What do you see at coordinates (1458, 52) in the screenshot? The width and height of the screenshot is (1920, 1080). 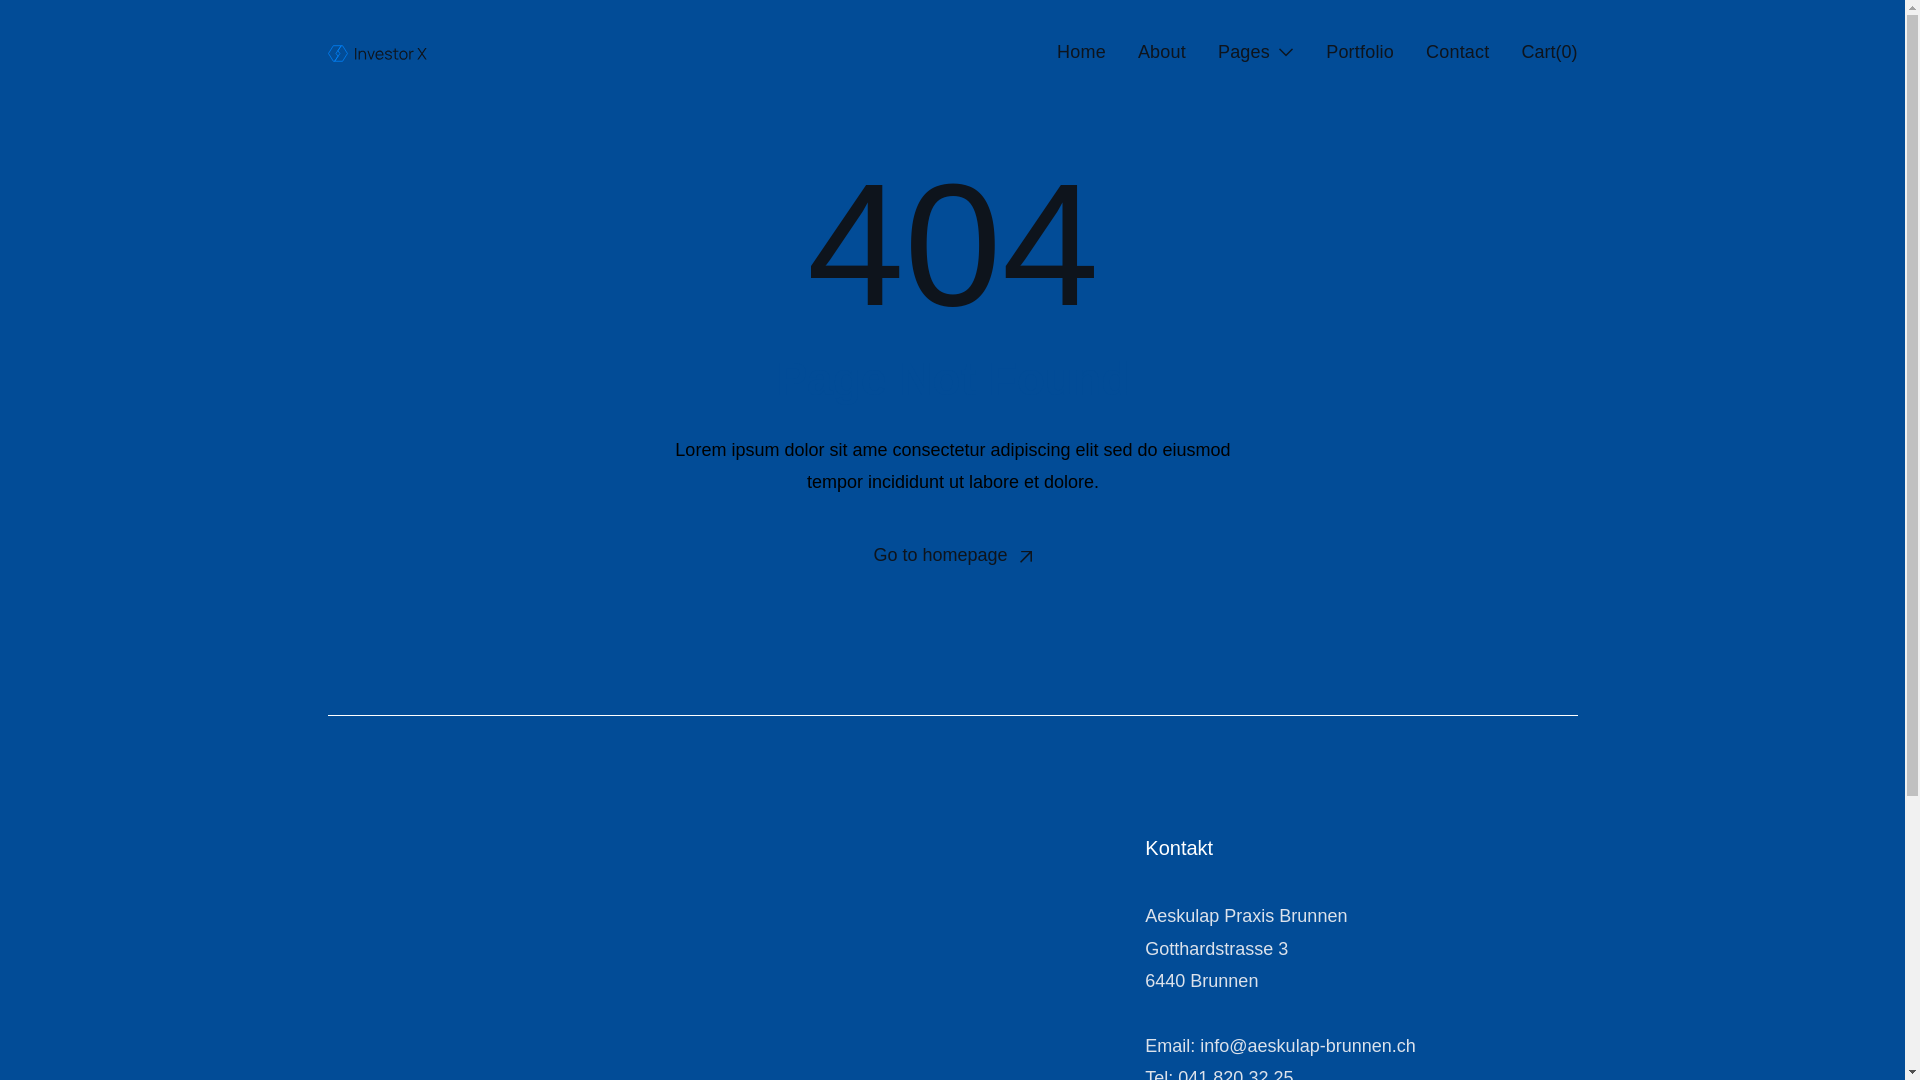 I see `Contact` at bounding box center [1458, 52].